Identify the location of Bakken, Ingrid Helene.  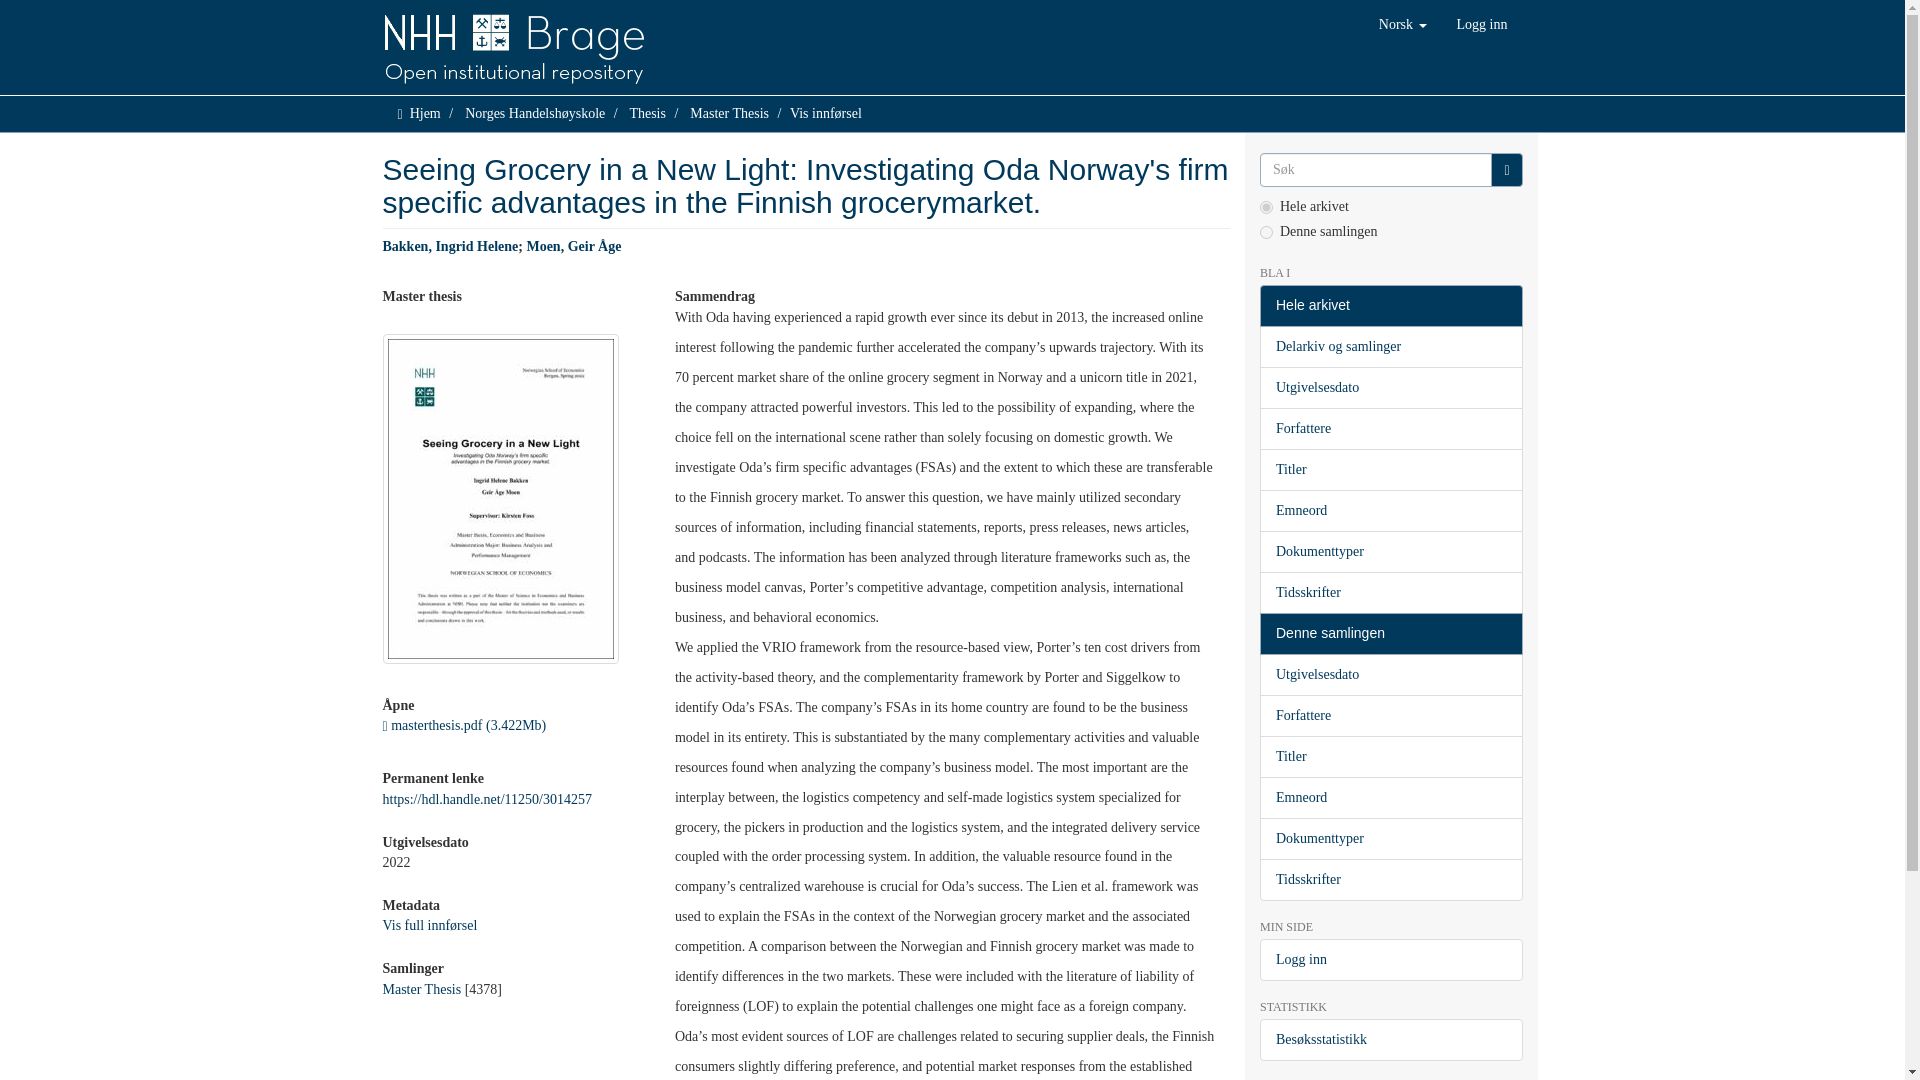
(450, 246).